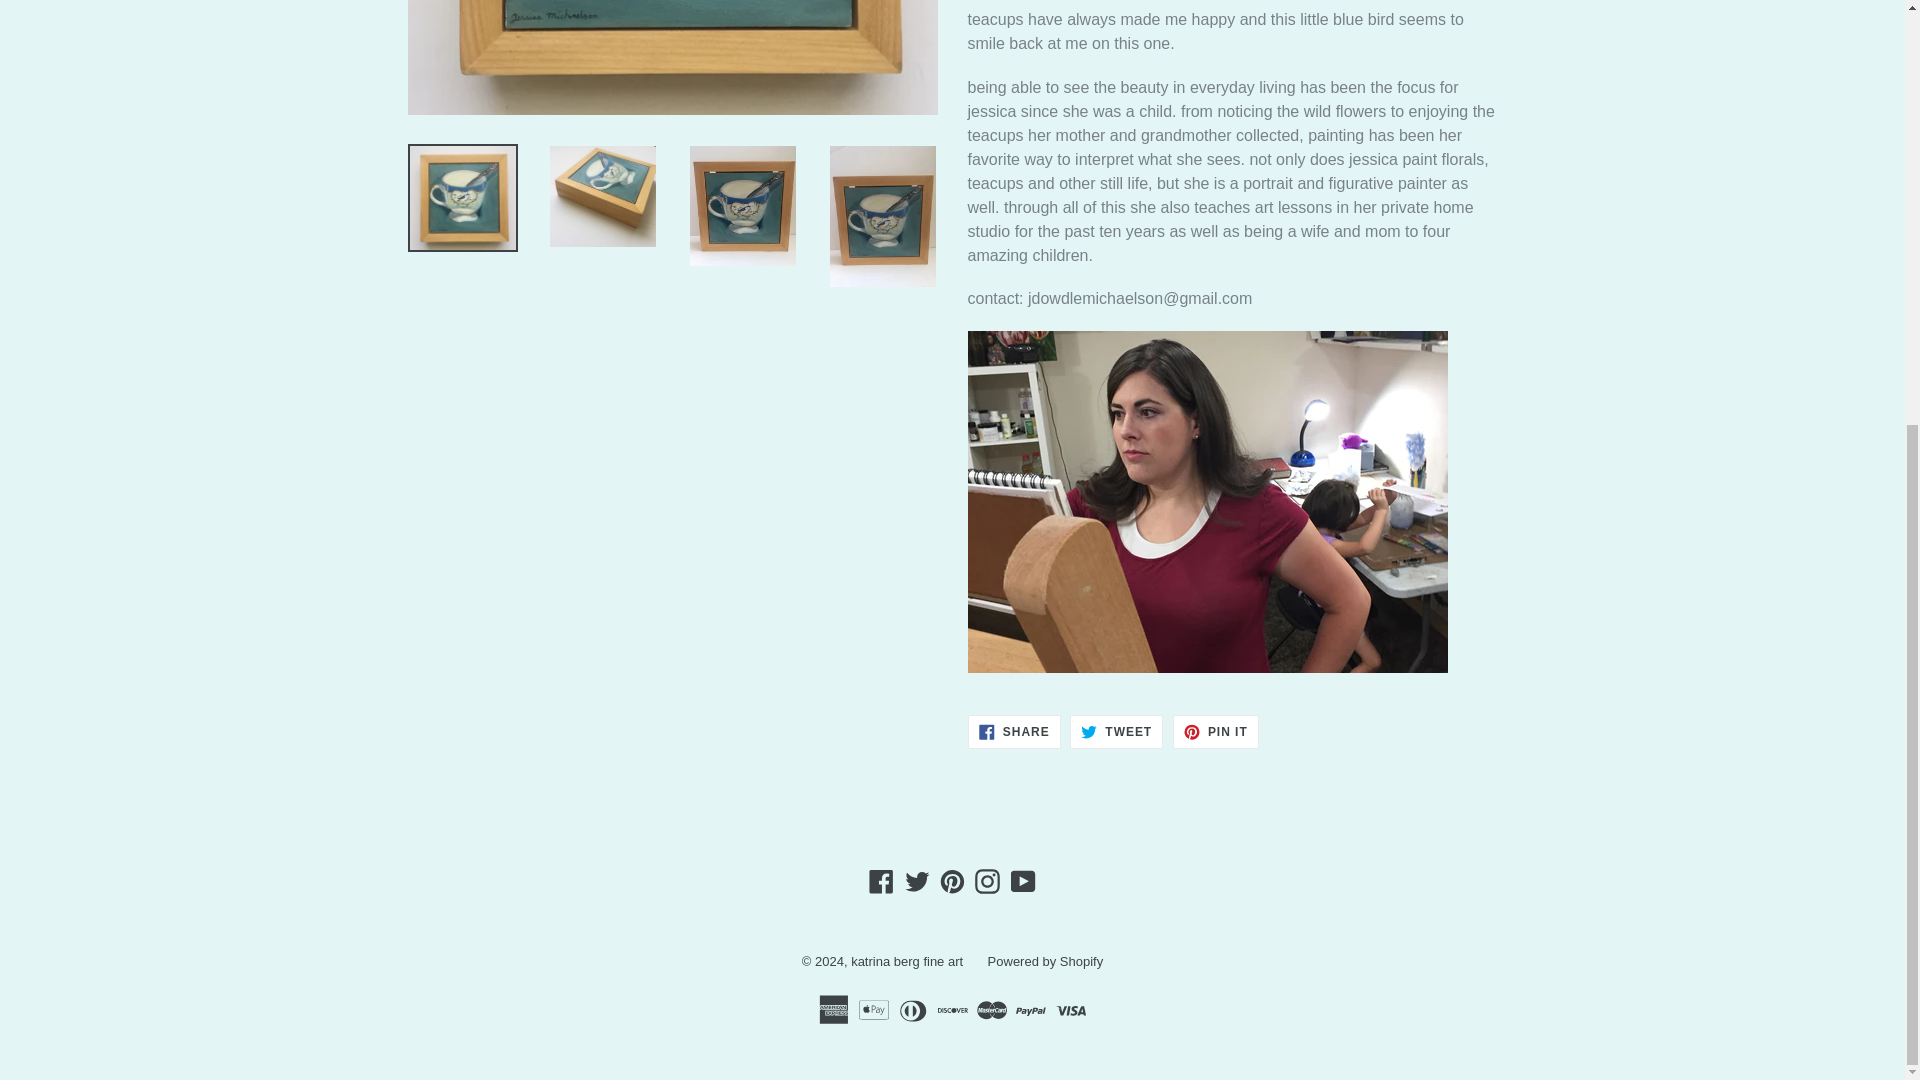  I want to click on Pin on Pinterest, so click(1216, 732).